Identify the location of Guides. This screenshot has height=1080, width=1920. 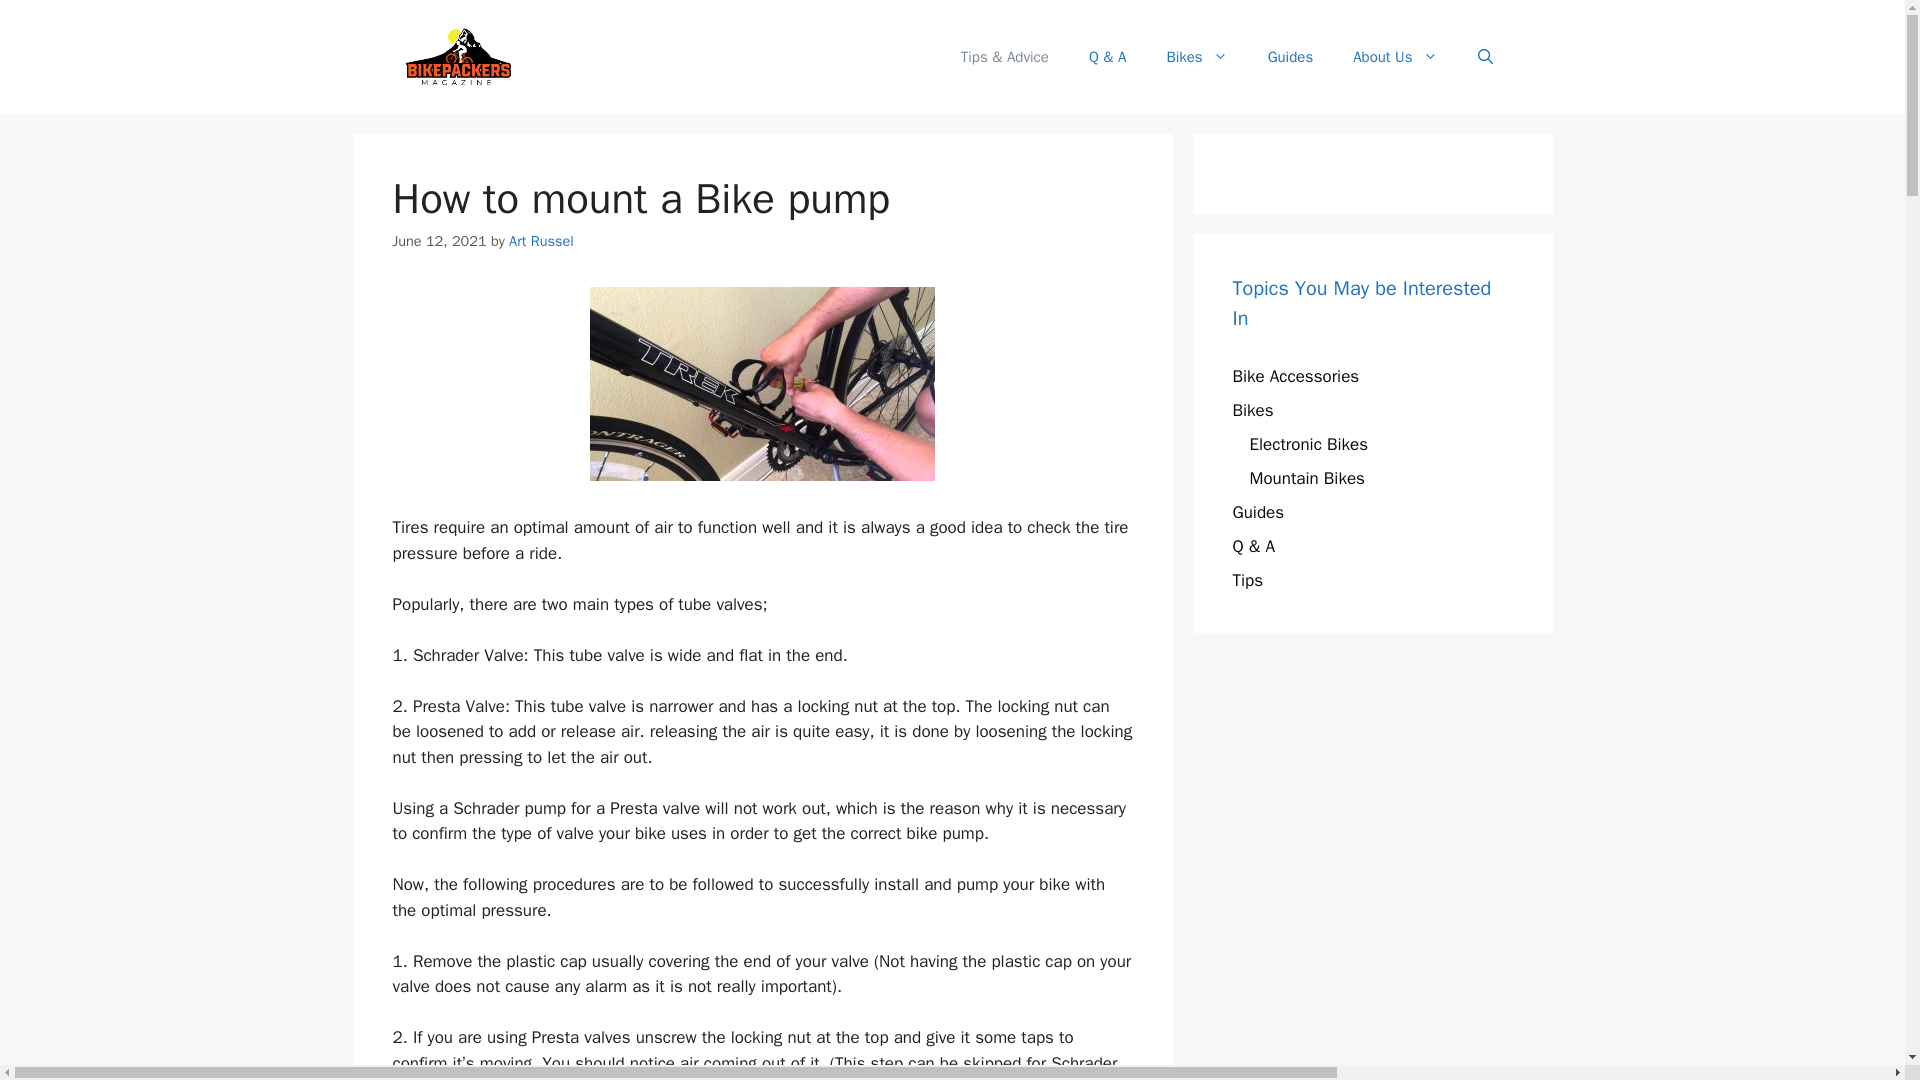
(1291, 57).